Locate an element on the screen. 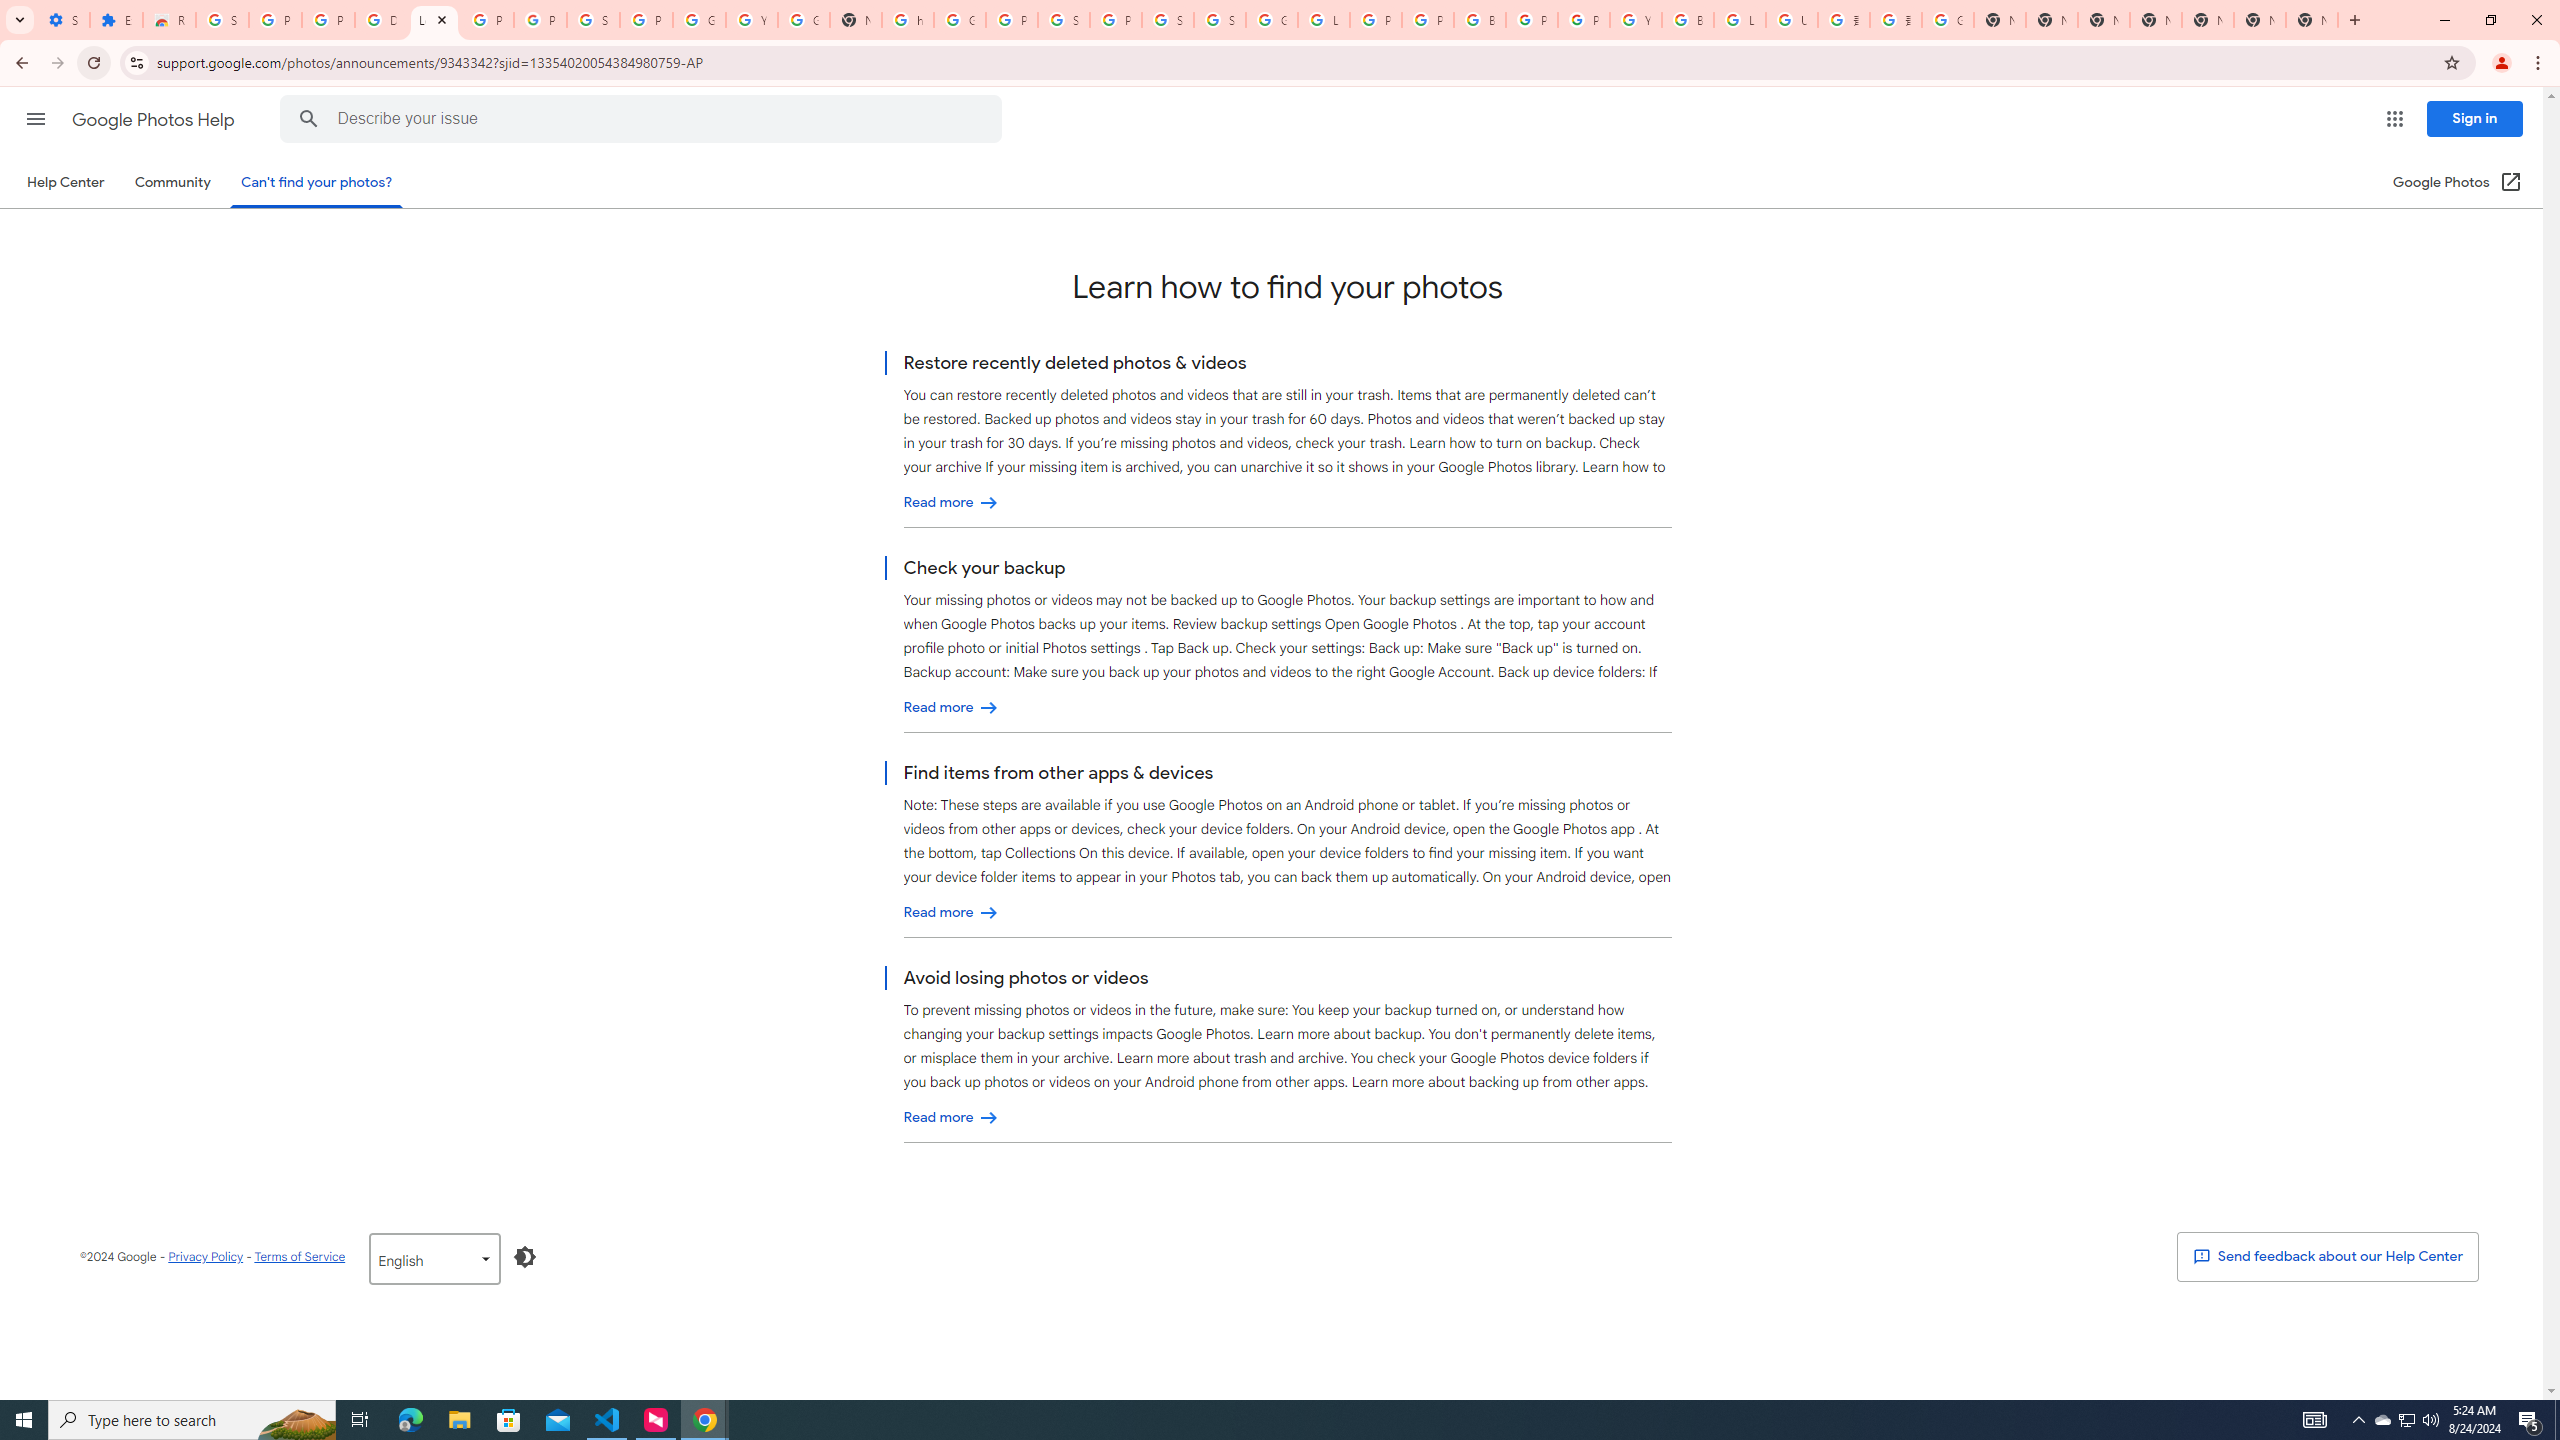 The width and height of the screenshot is (2560, 1440). Google Photos (Open in a new window) is located at coordinates (2458, 182).